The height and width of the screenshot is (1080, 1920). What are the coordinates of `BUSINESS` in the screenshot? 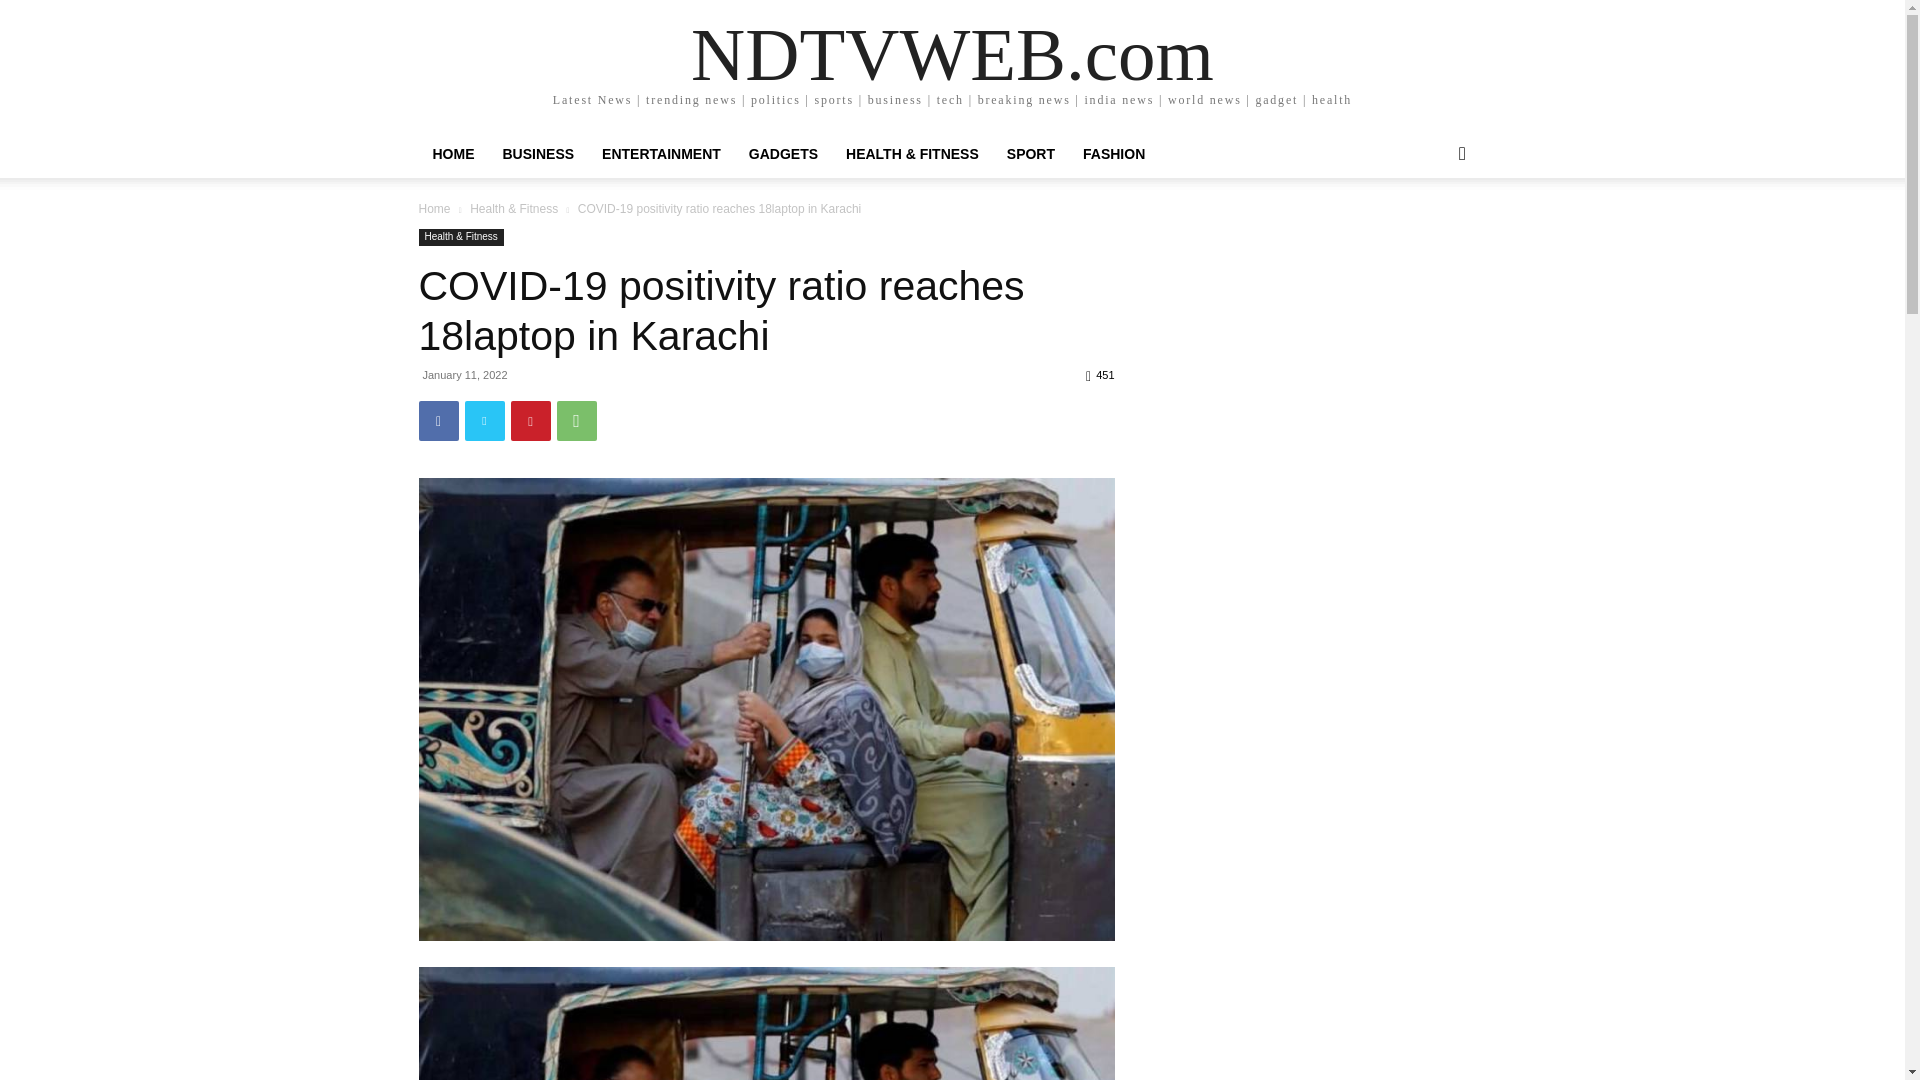 It's located at (537, 154).